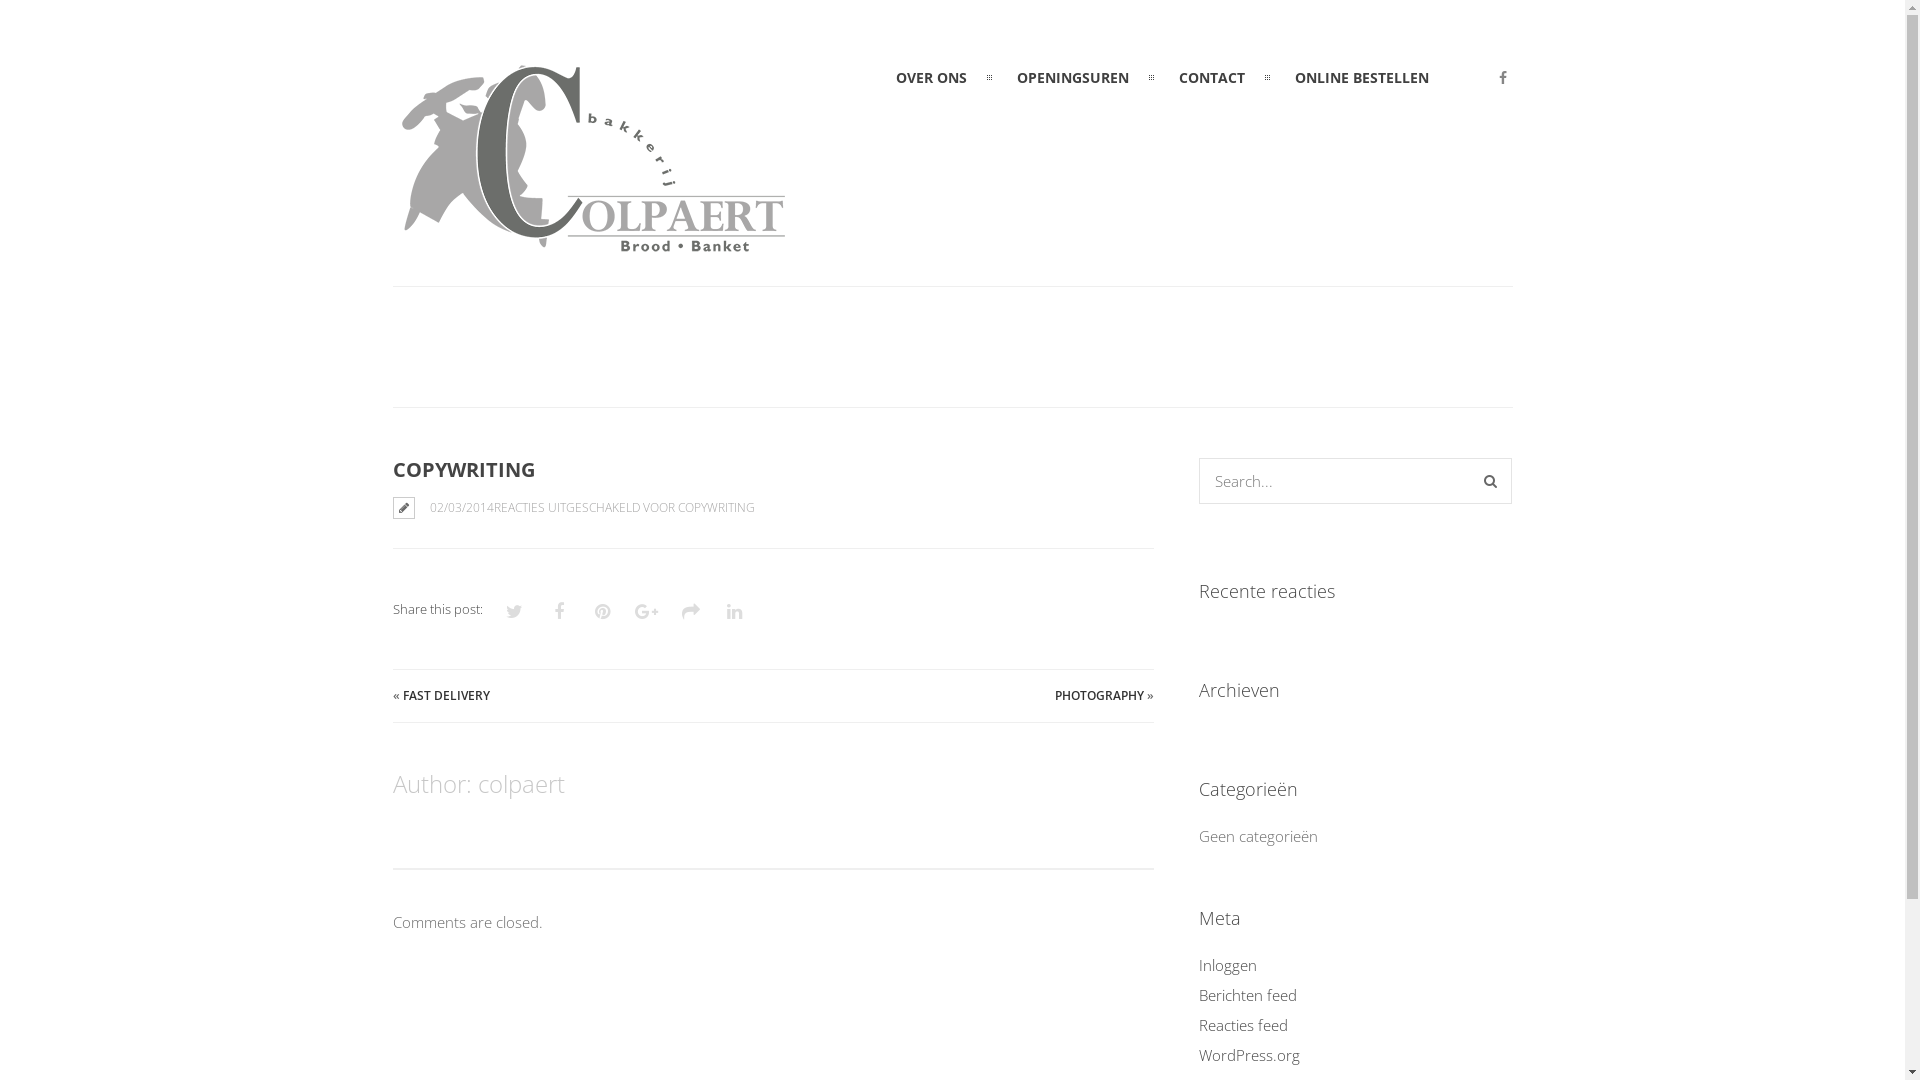  Describe the element at coordinates (1212, 78) in the screenshot. I see `CONTACT` at that location.